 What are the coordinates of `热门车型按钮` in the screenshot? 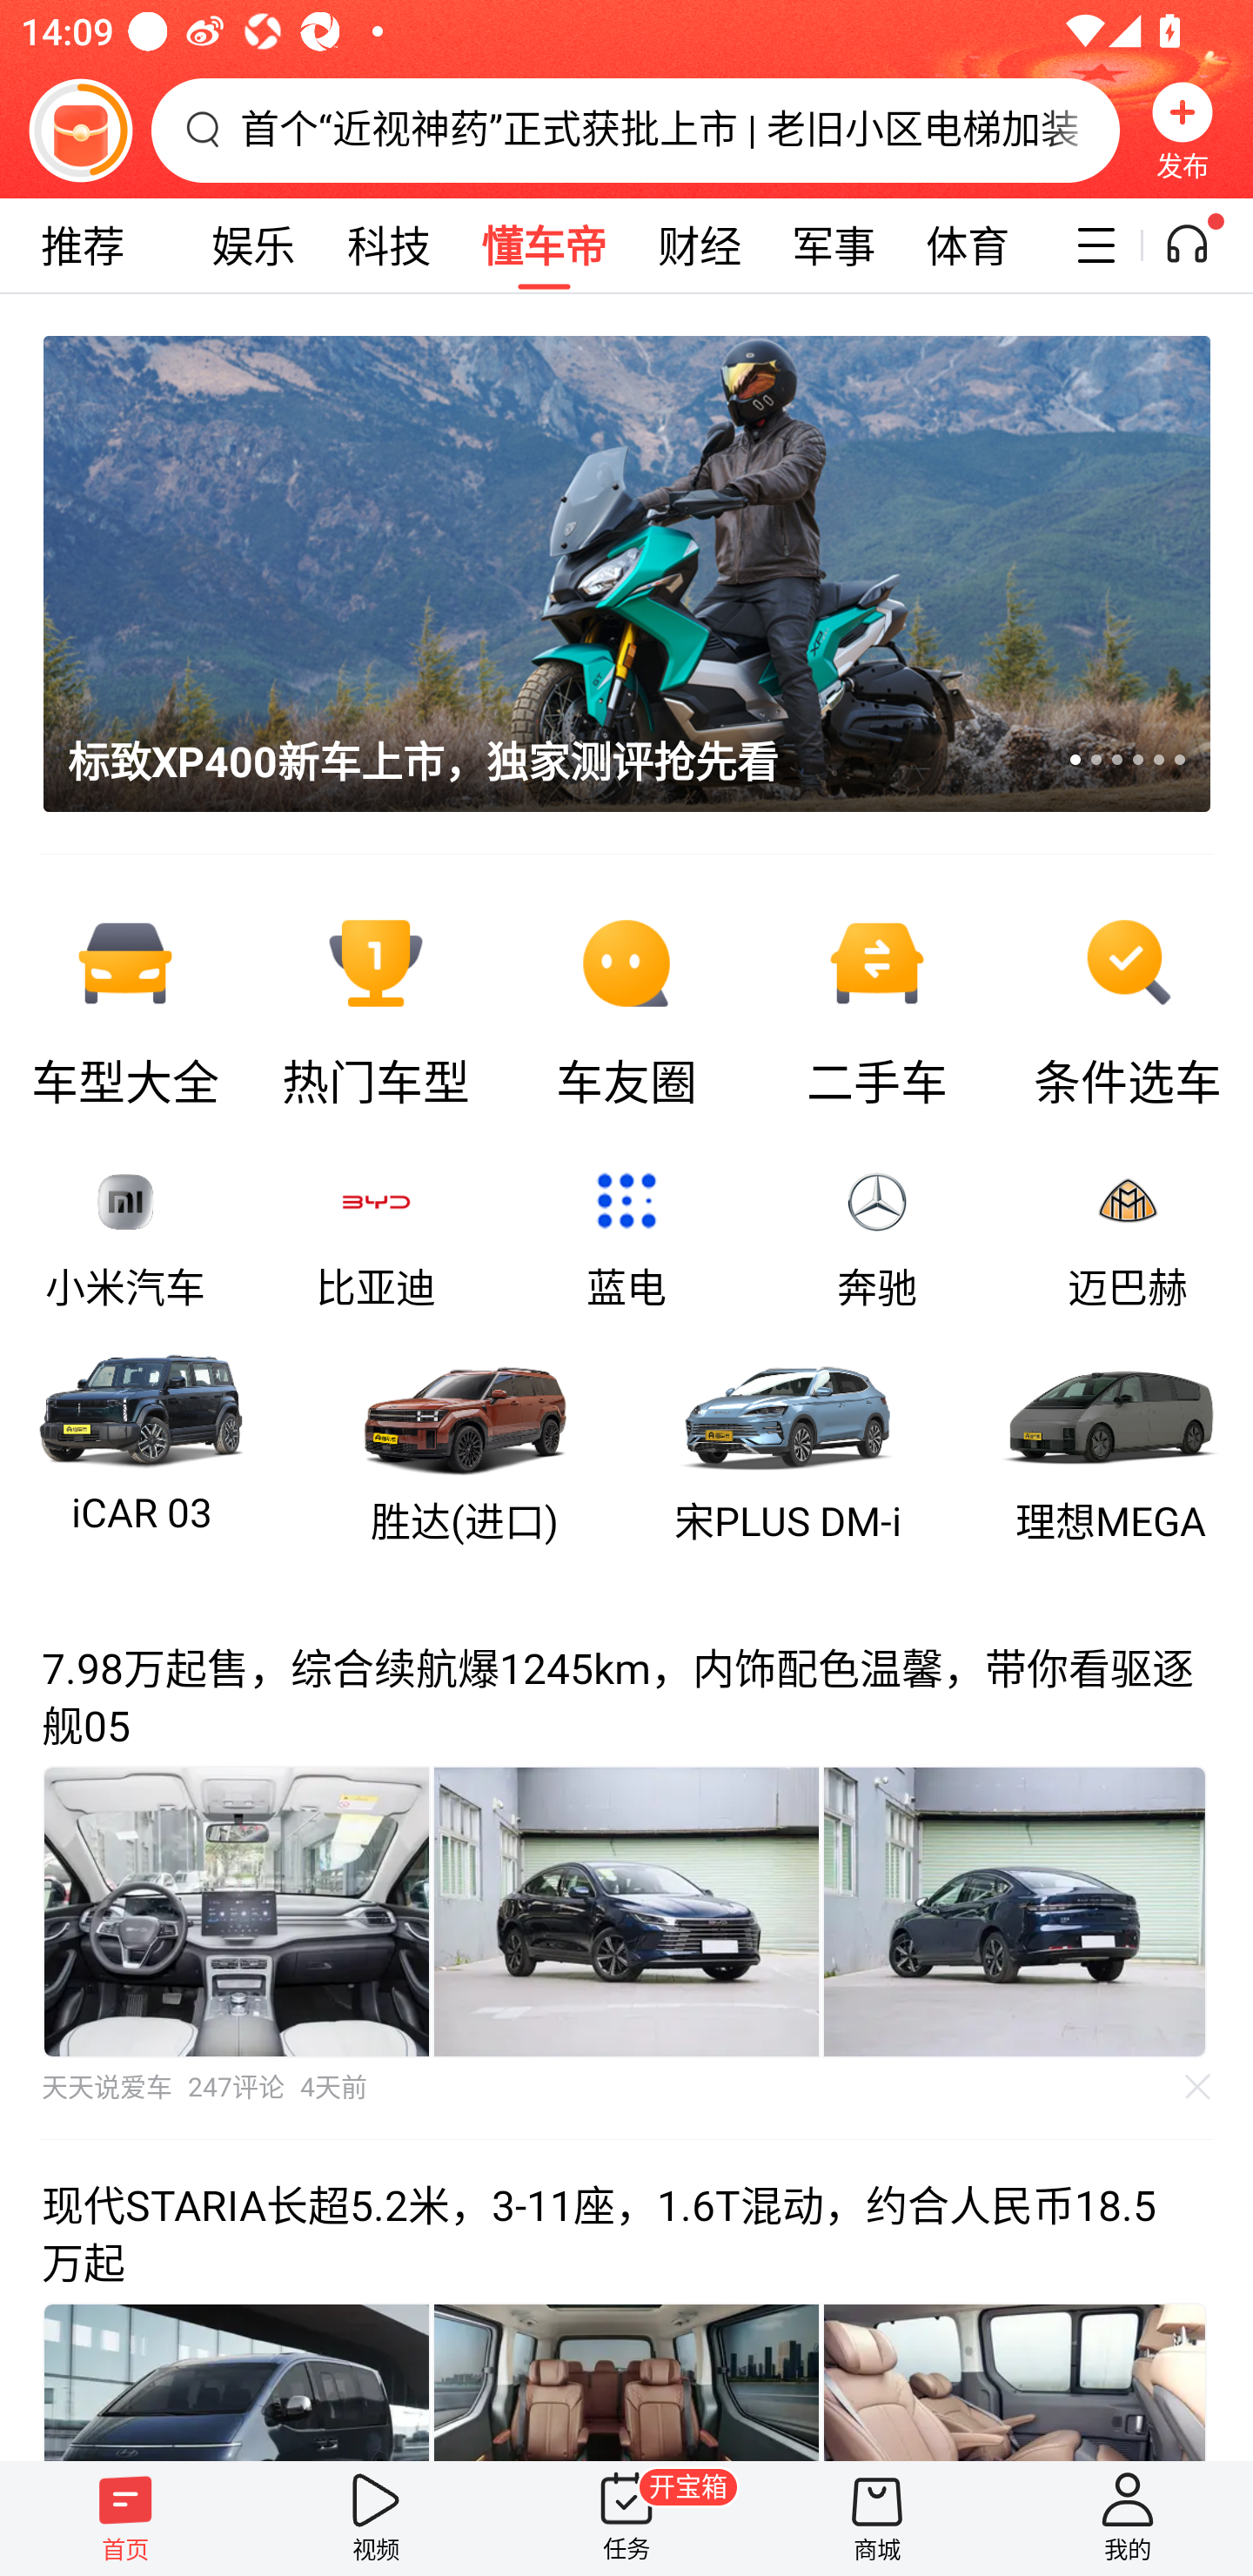 It's located at (376, 1006).